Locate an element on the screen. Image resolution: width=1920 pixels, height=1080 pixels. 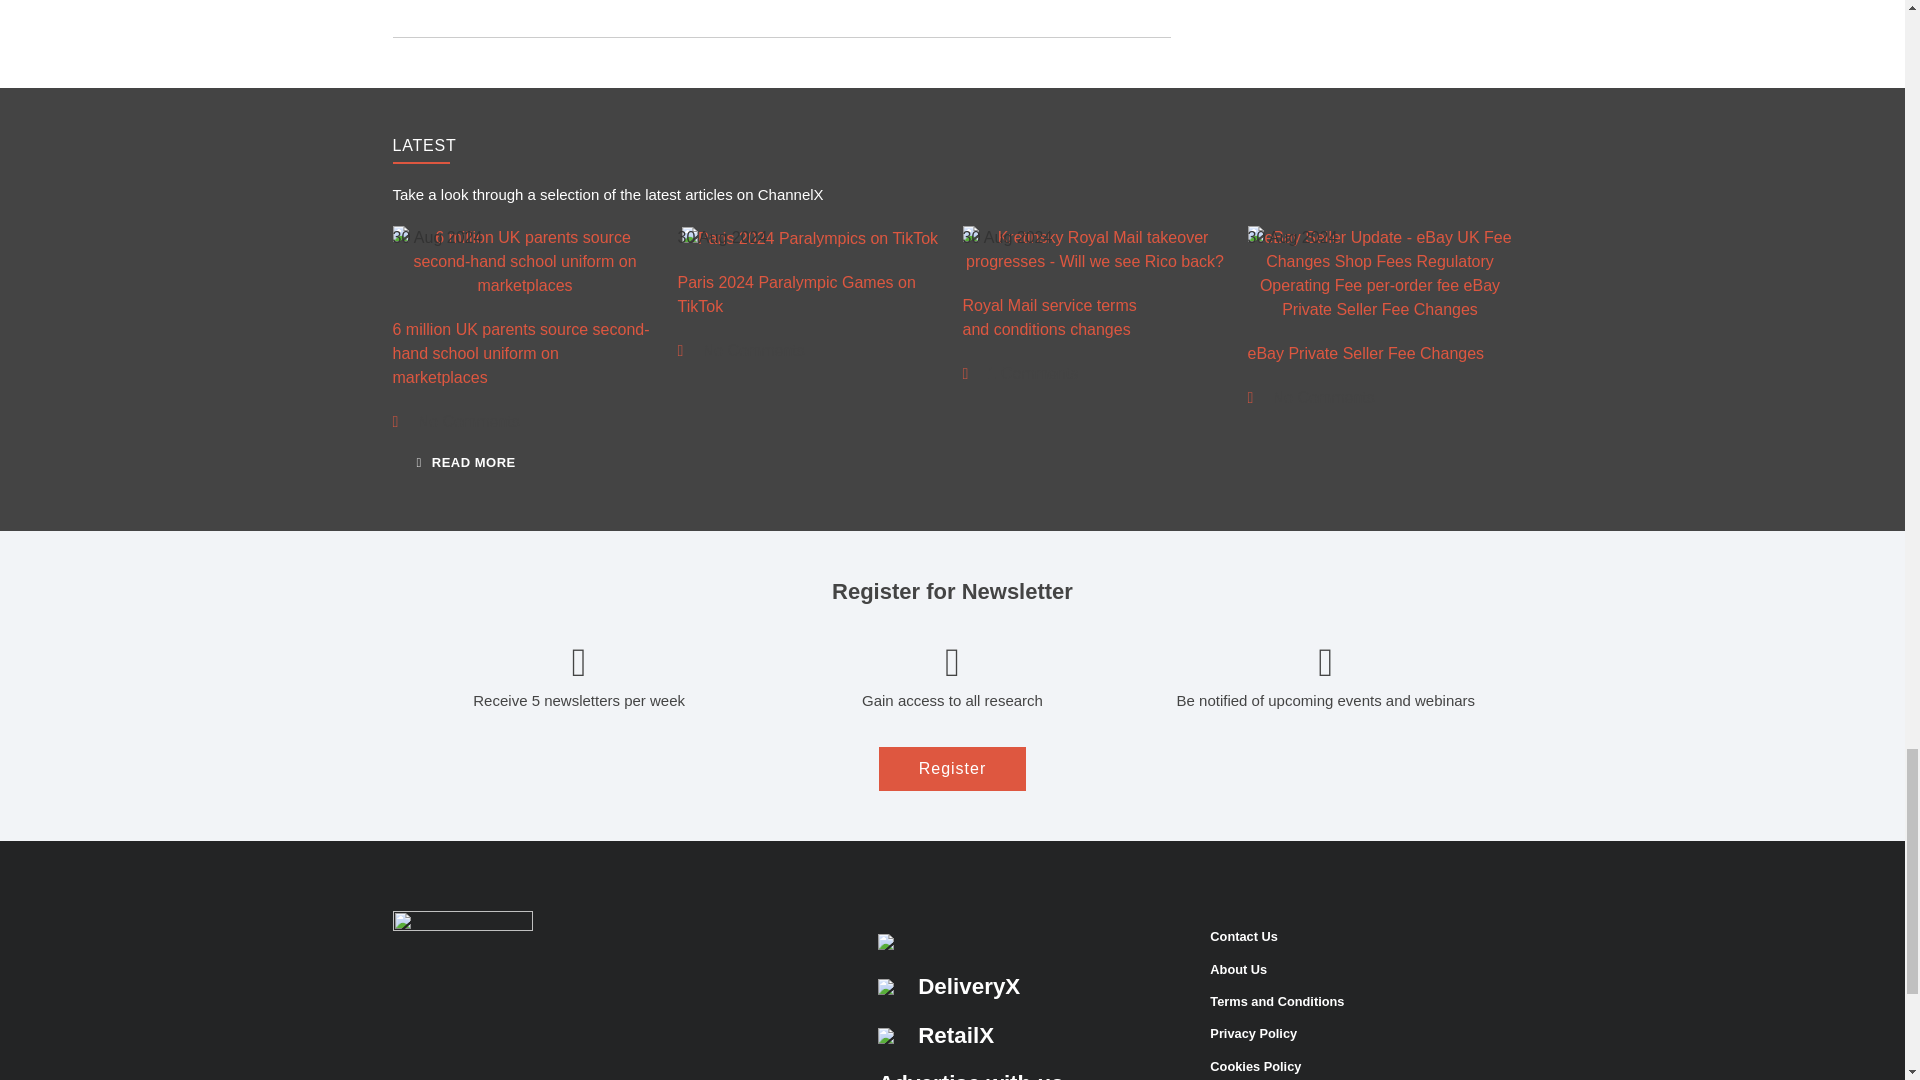
eBay-Seller-Release-Fees is located at coordinates (1380, 273).